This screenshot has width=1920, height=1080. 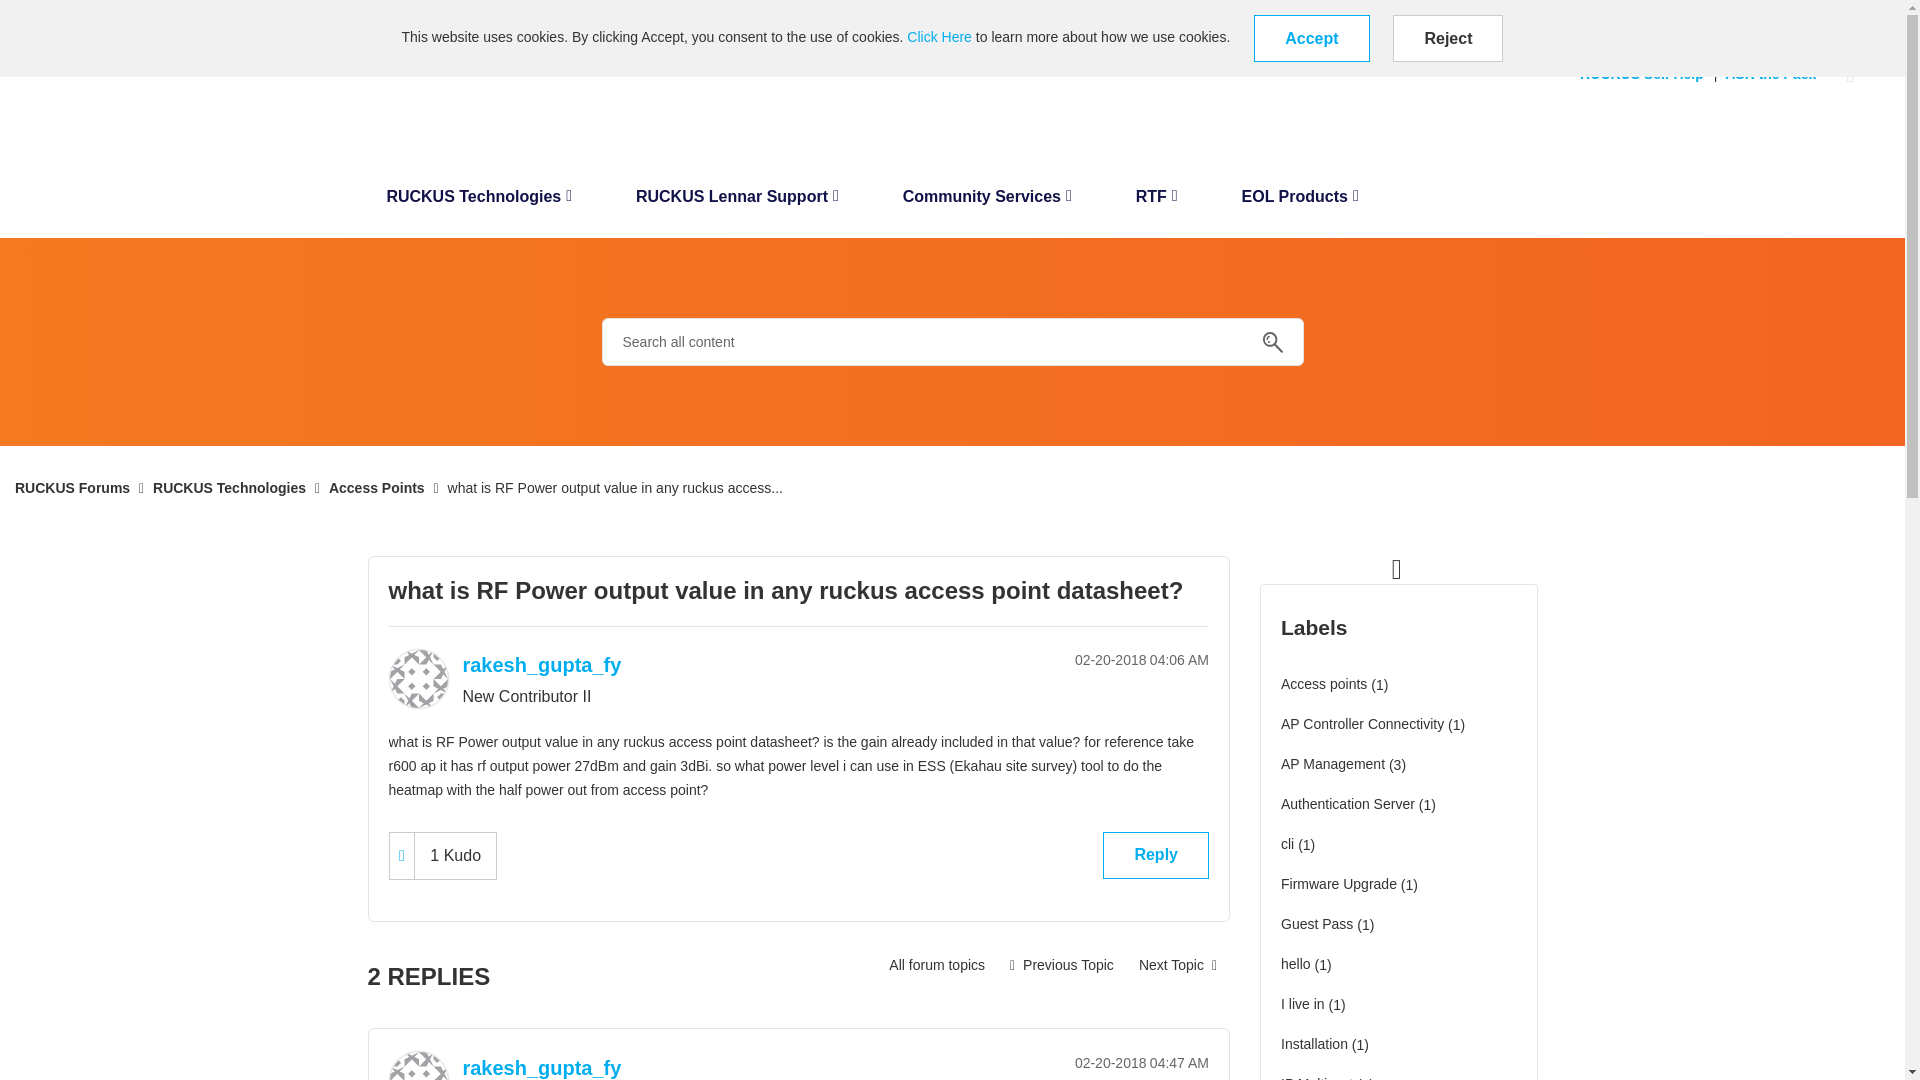 I want to click on RUCKUS Lennar Support, so click(x=737, y=202).